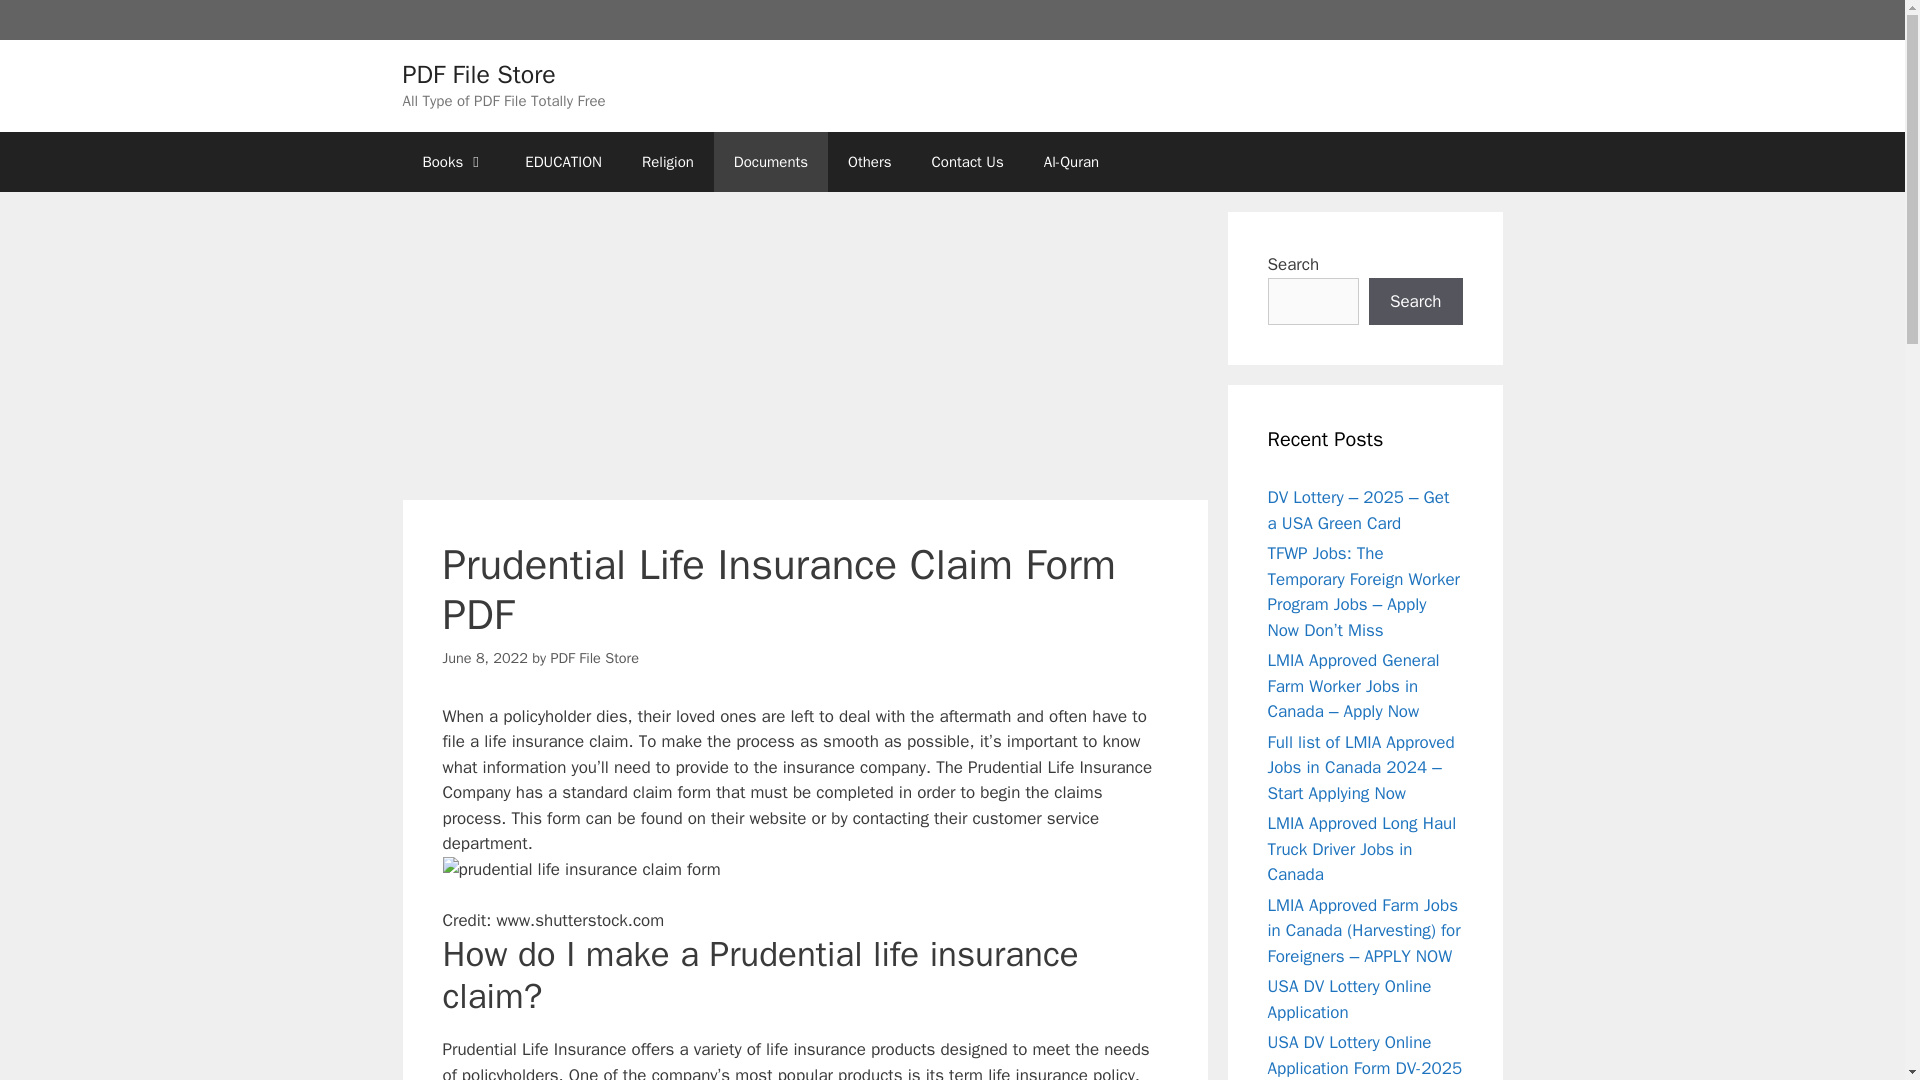 Image resolution: width=1920 pixels, height=1080 pixels. What do you see at coordinates (1071, 162) in the screenshot?
I see `Al-Quran` at bounding box center [1071, 162].